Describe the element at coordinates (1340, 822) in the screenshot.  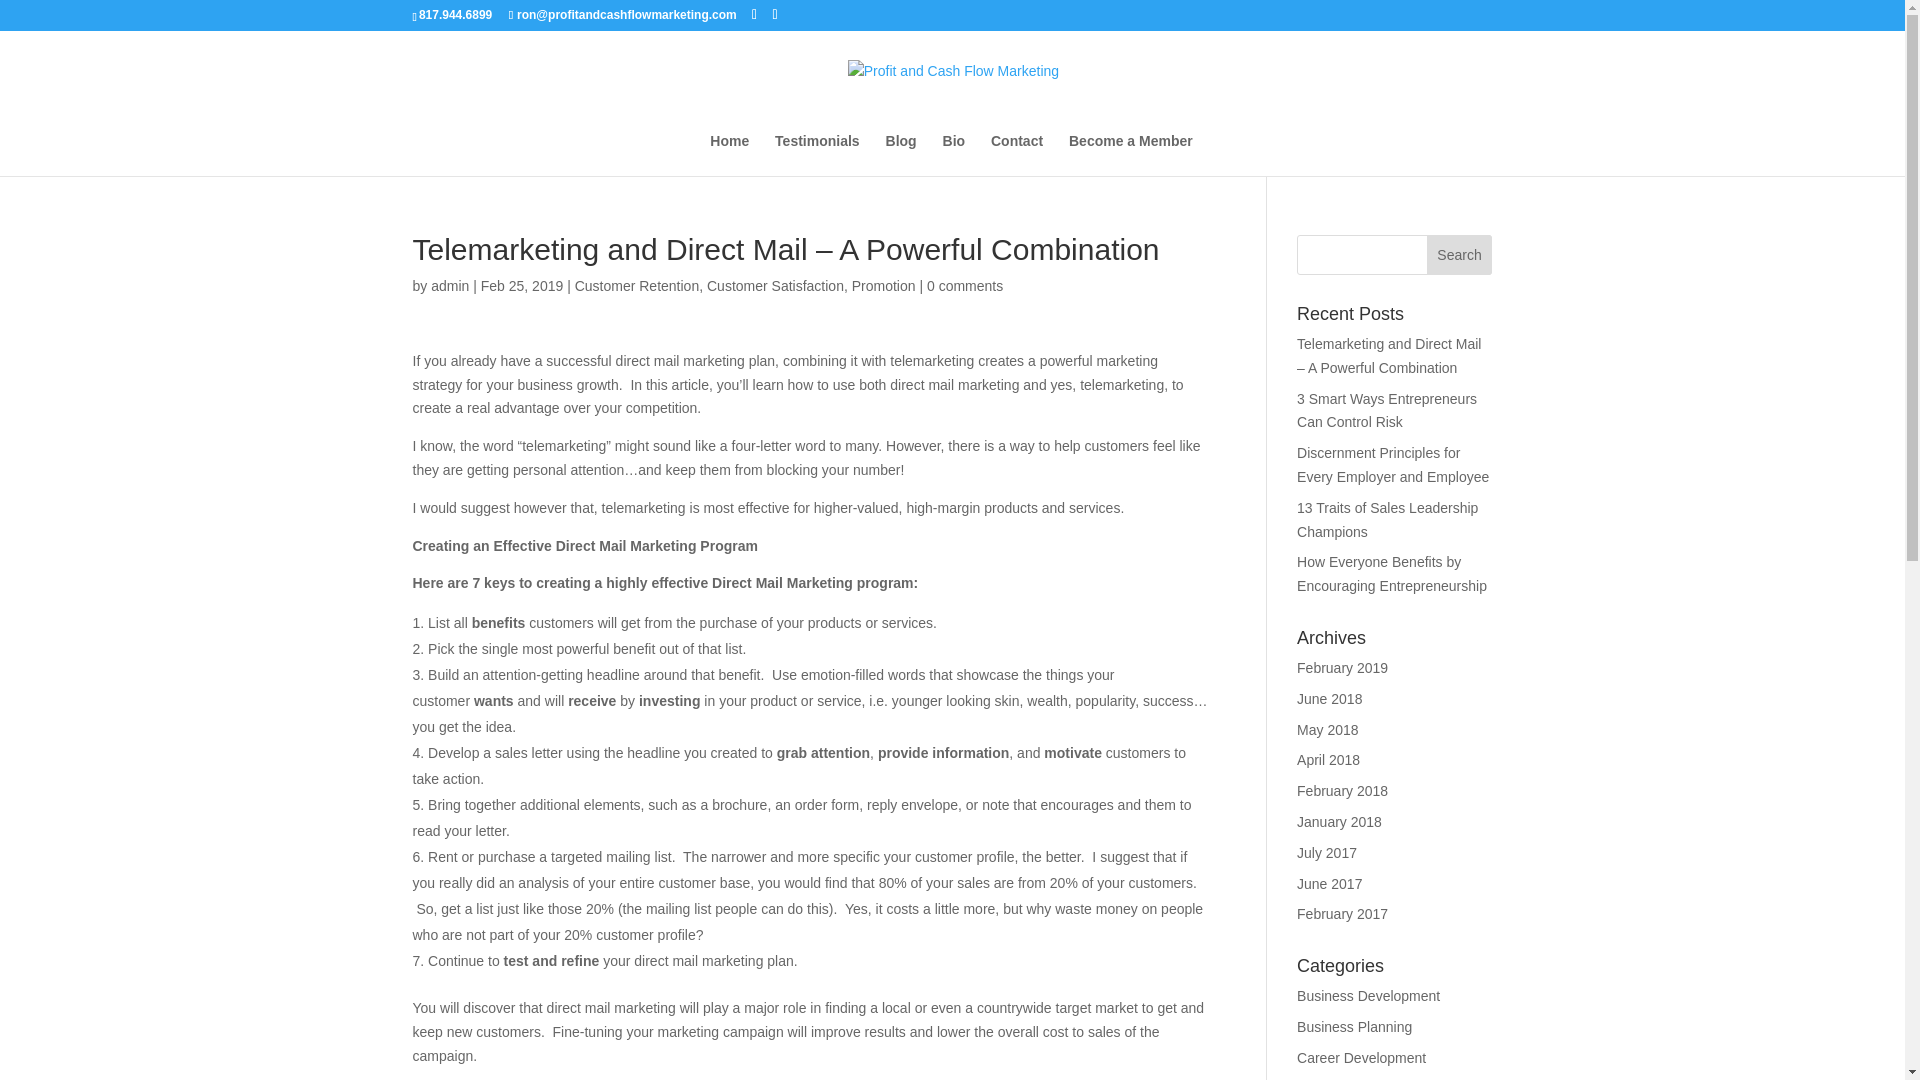
I see `January 2018` at that location.